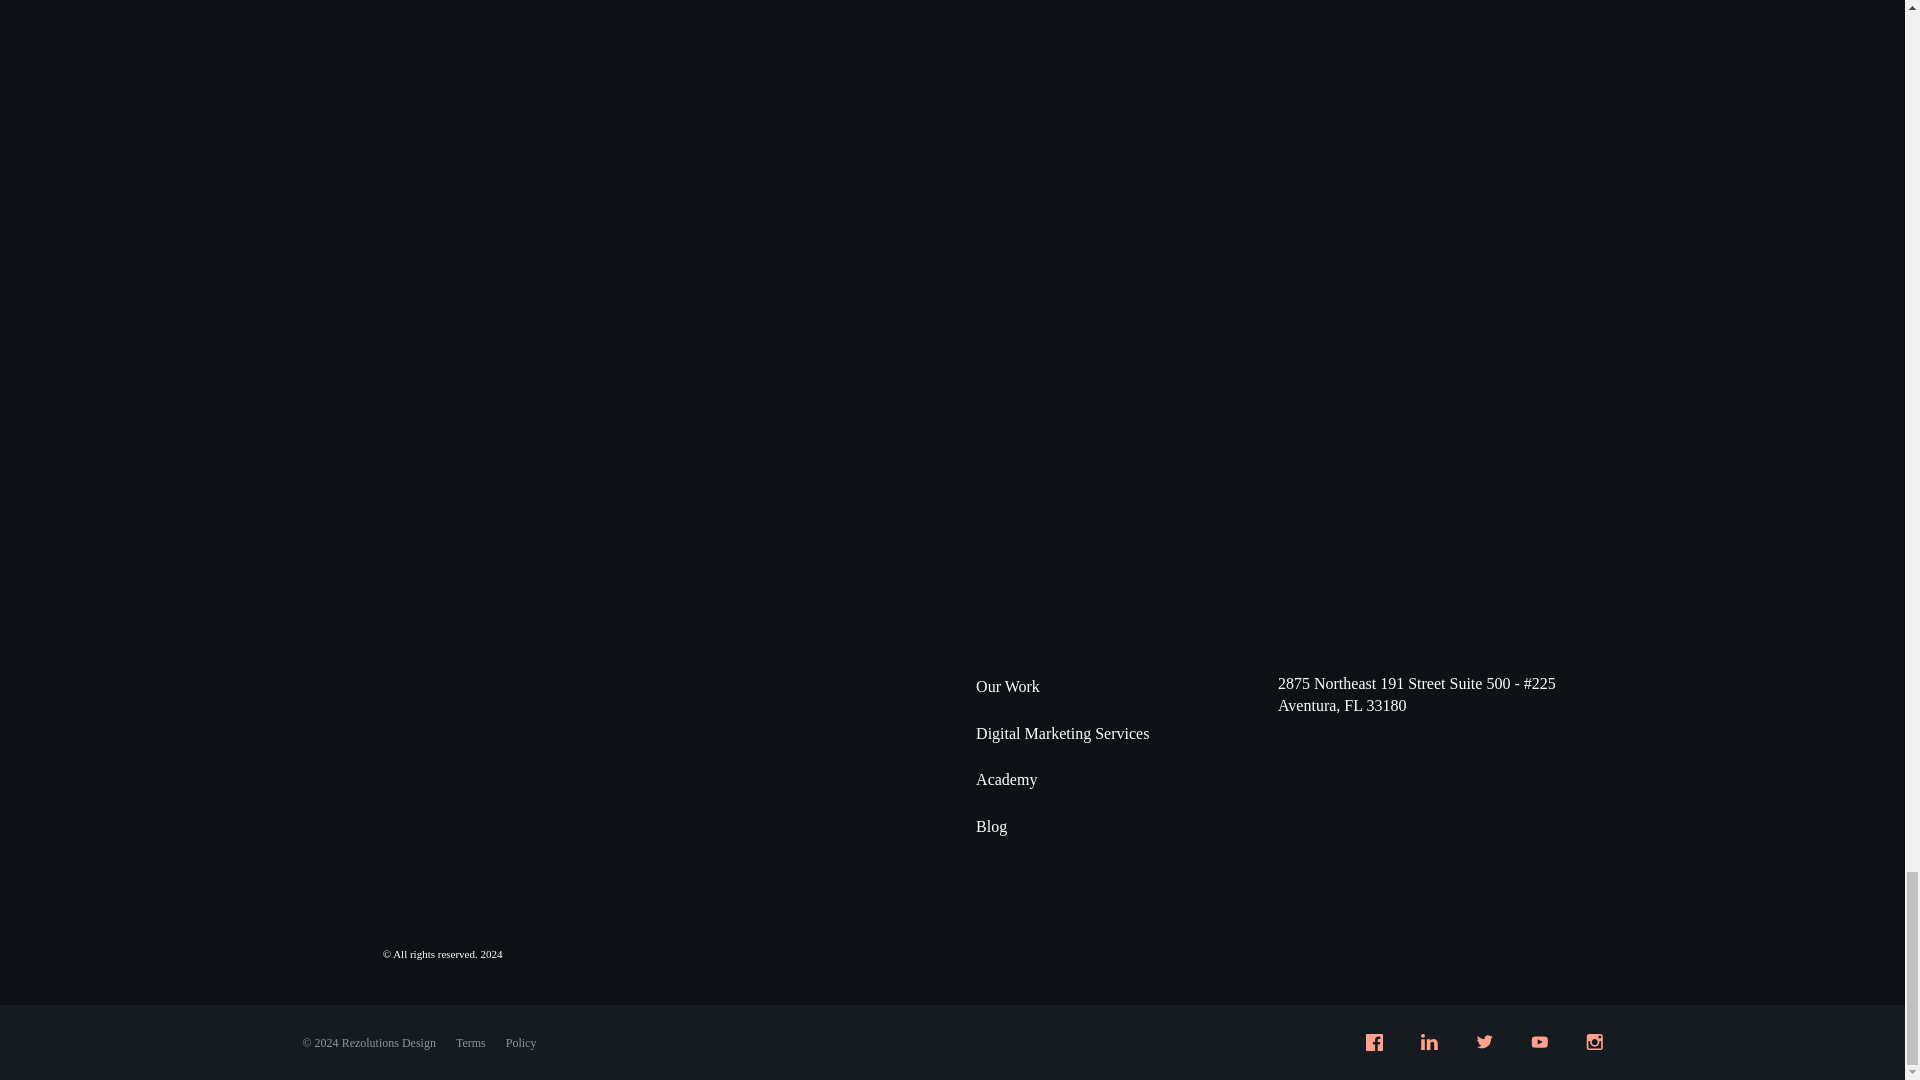 This screenshot has width=1920, height=1080. Describe the element at coordinates (1062, 734) in the screenshot. I see `Digital Marketing Services` at that location.